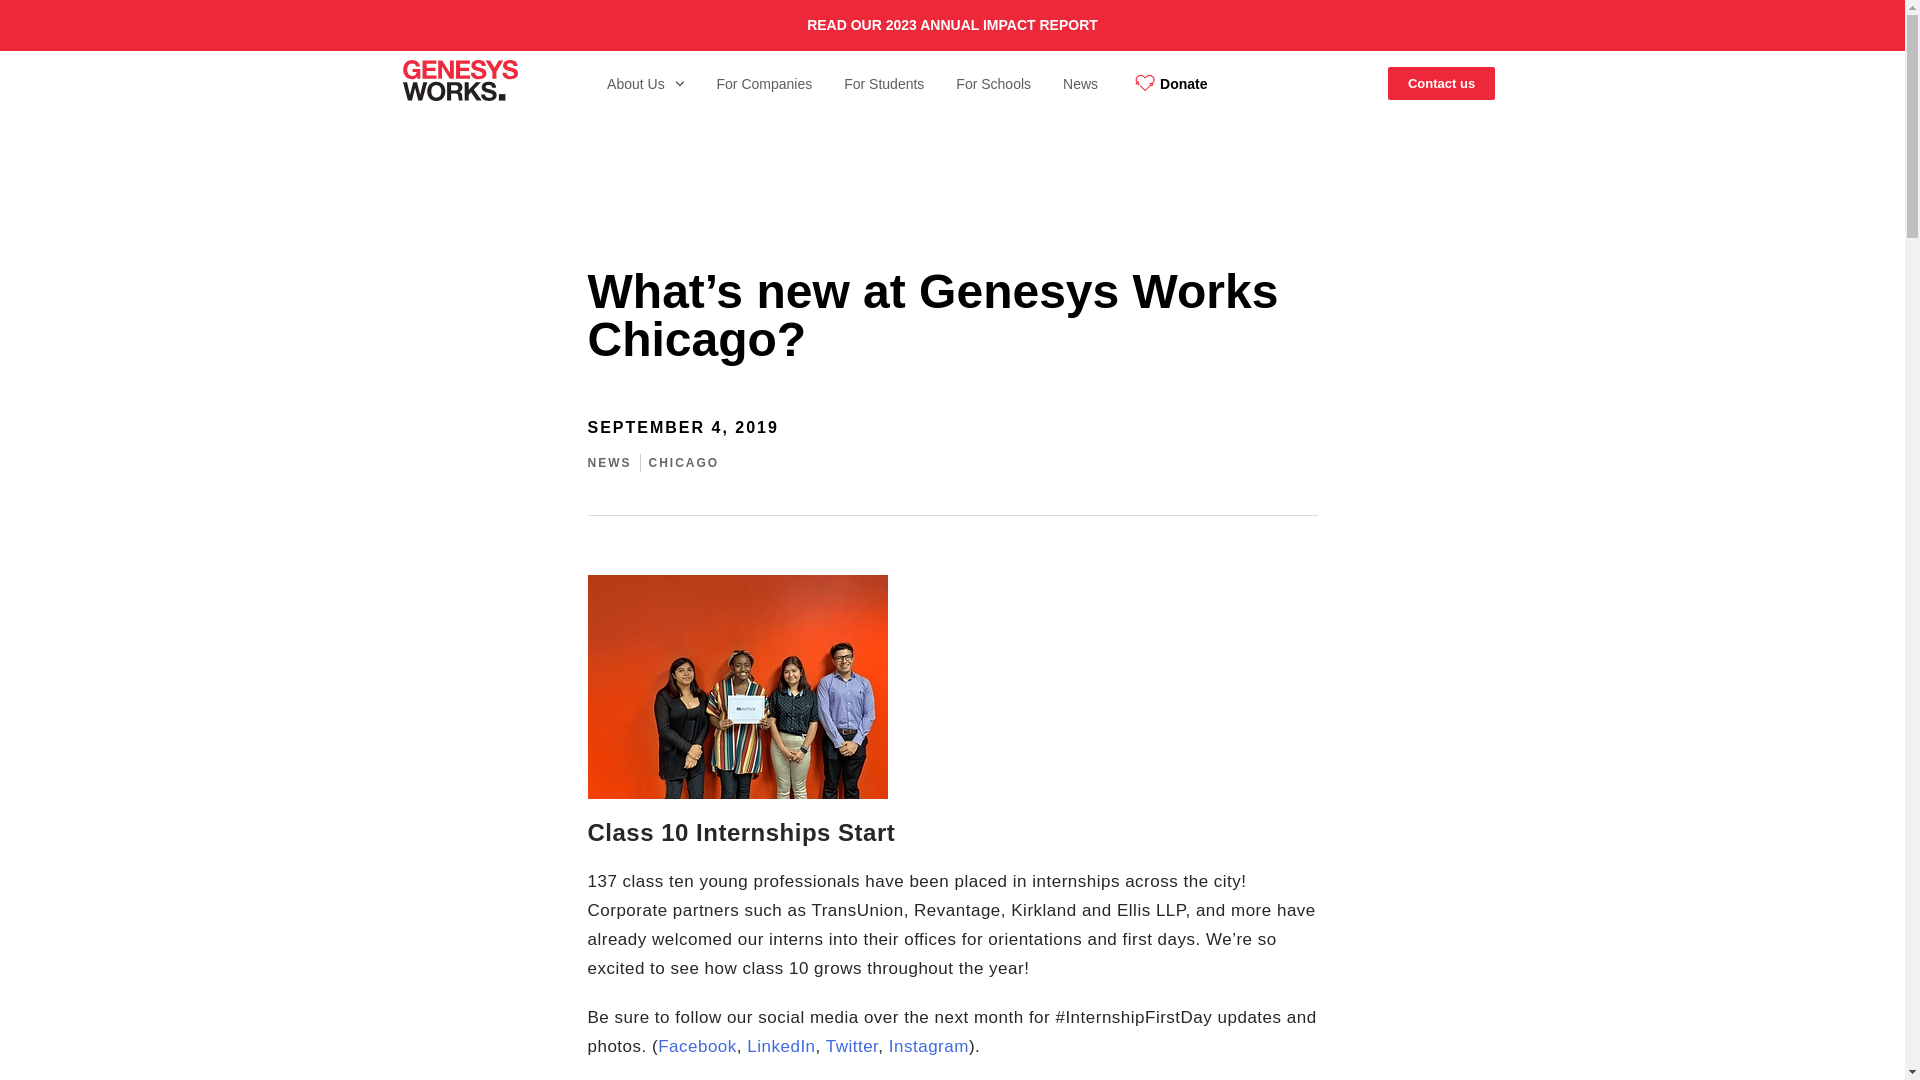 This screenshot has height=1080, width=1920. Describe the element at coordinates (952, 25) in the screenshot. I see `READ OUR 2023 ANNUAL IMPACT REPORT` at that location.